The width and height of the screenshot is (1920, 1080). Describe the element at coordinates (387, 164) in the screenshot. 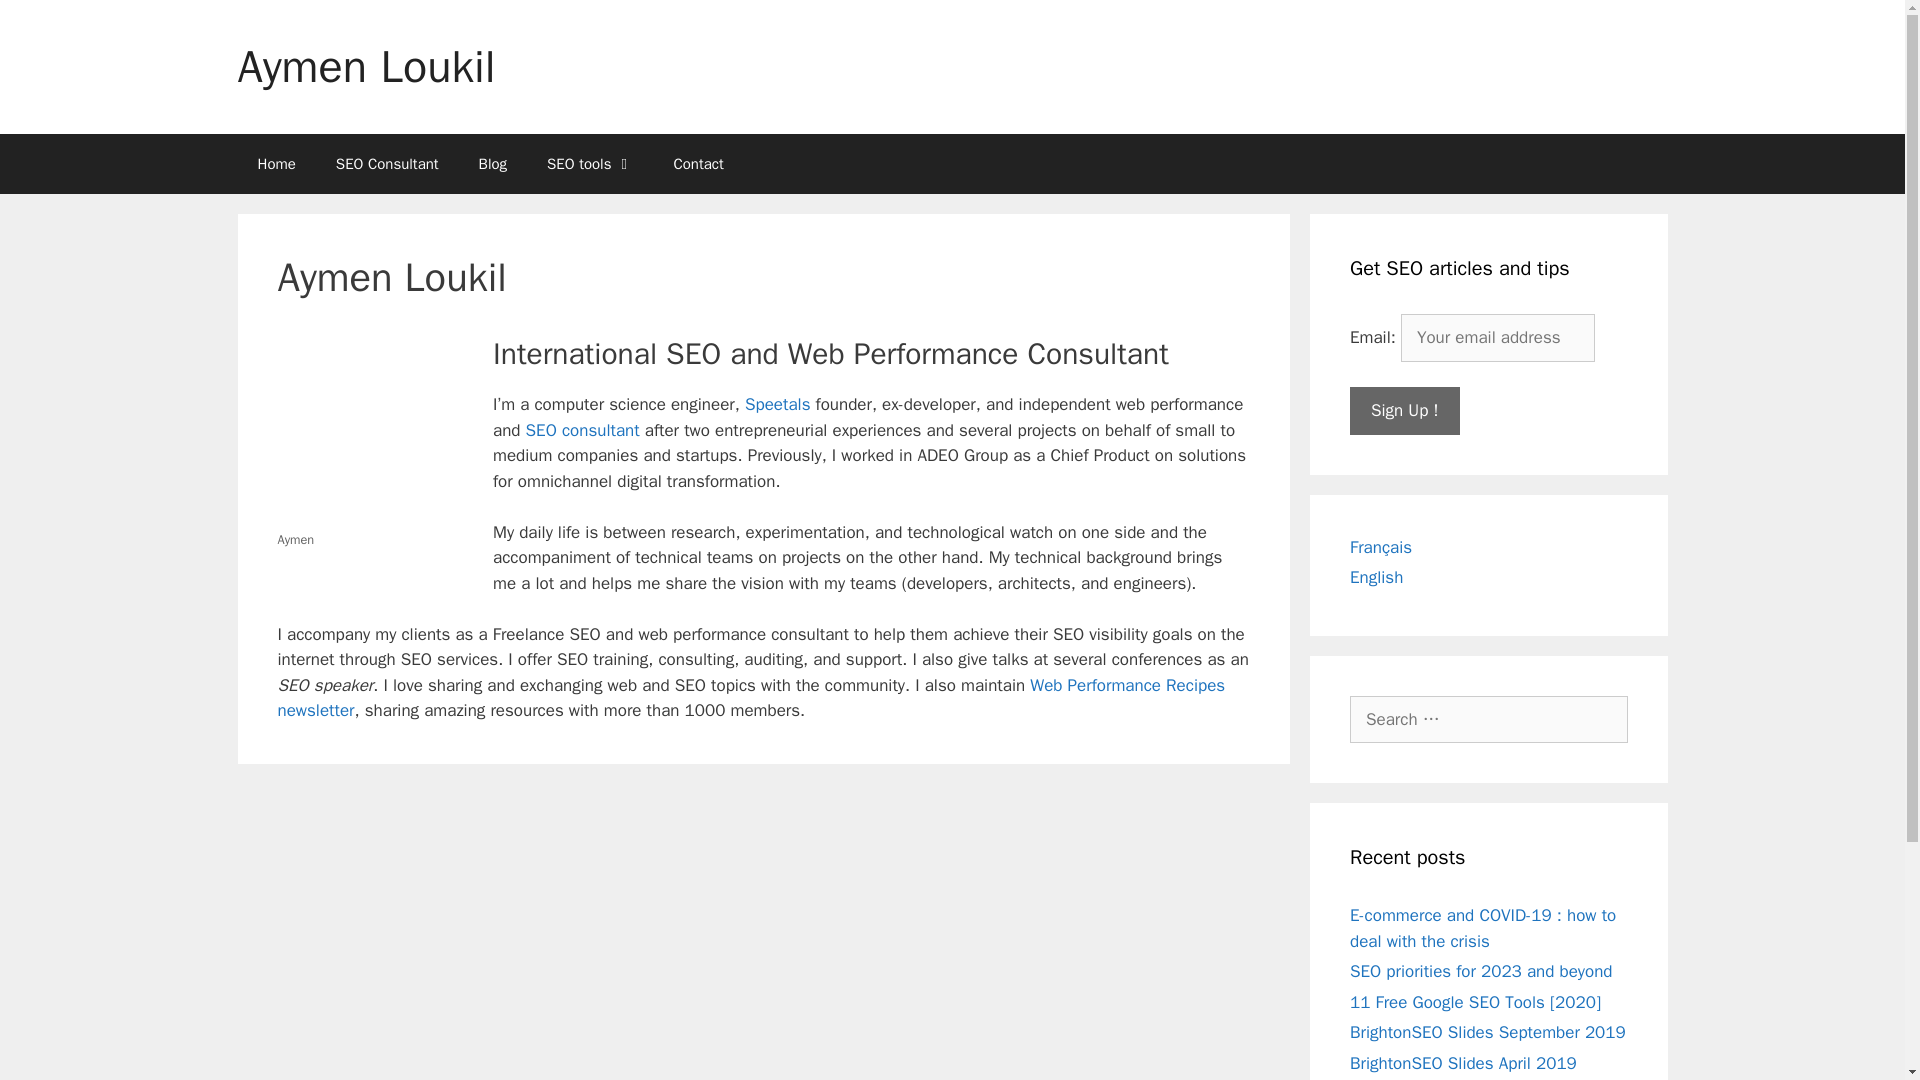

I see `SEO Consultant` at that location.